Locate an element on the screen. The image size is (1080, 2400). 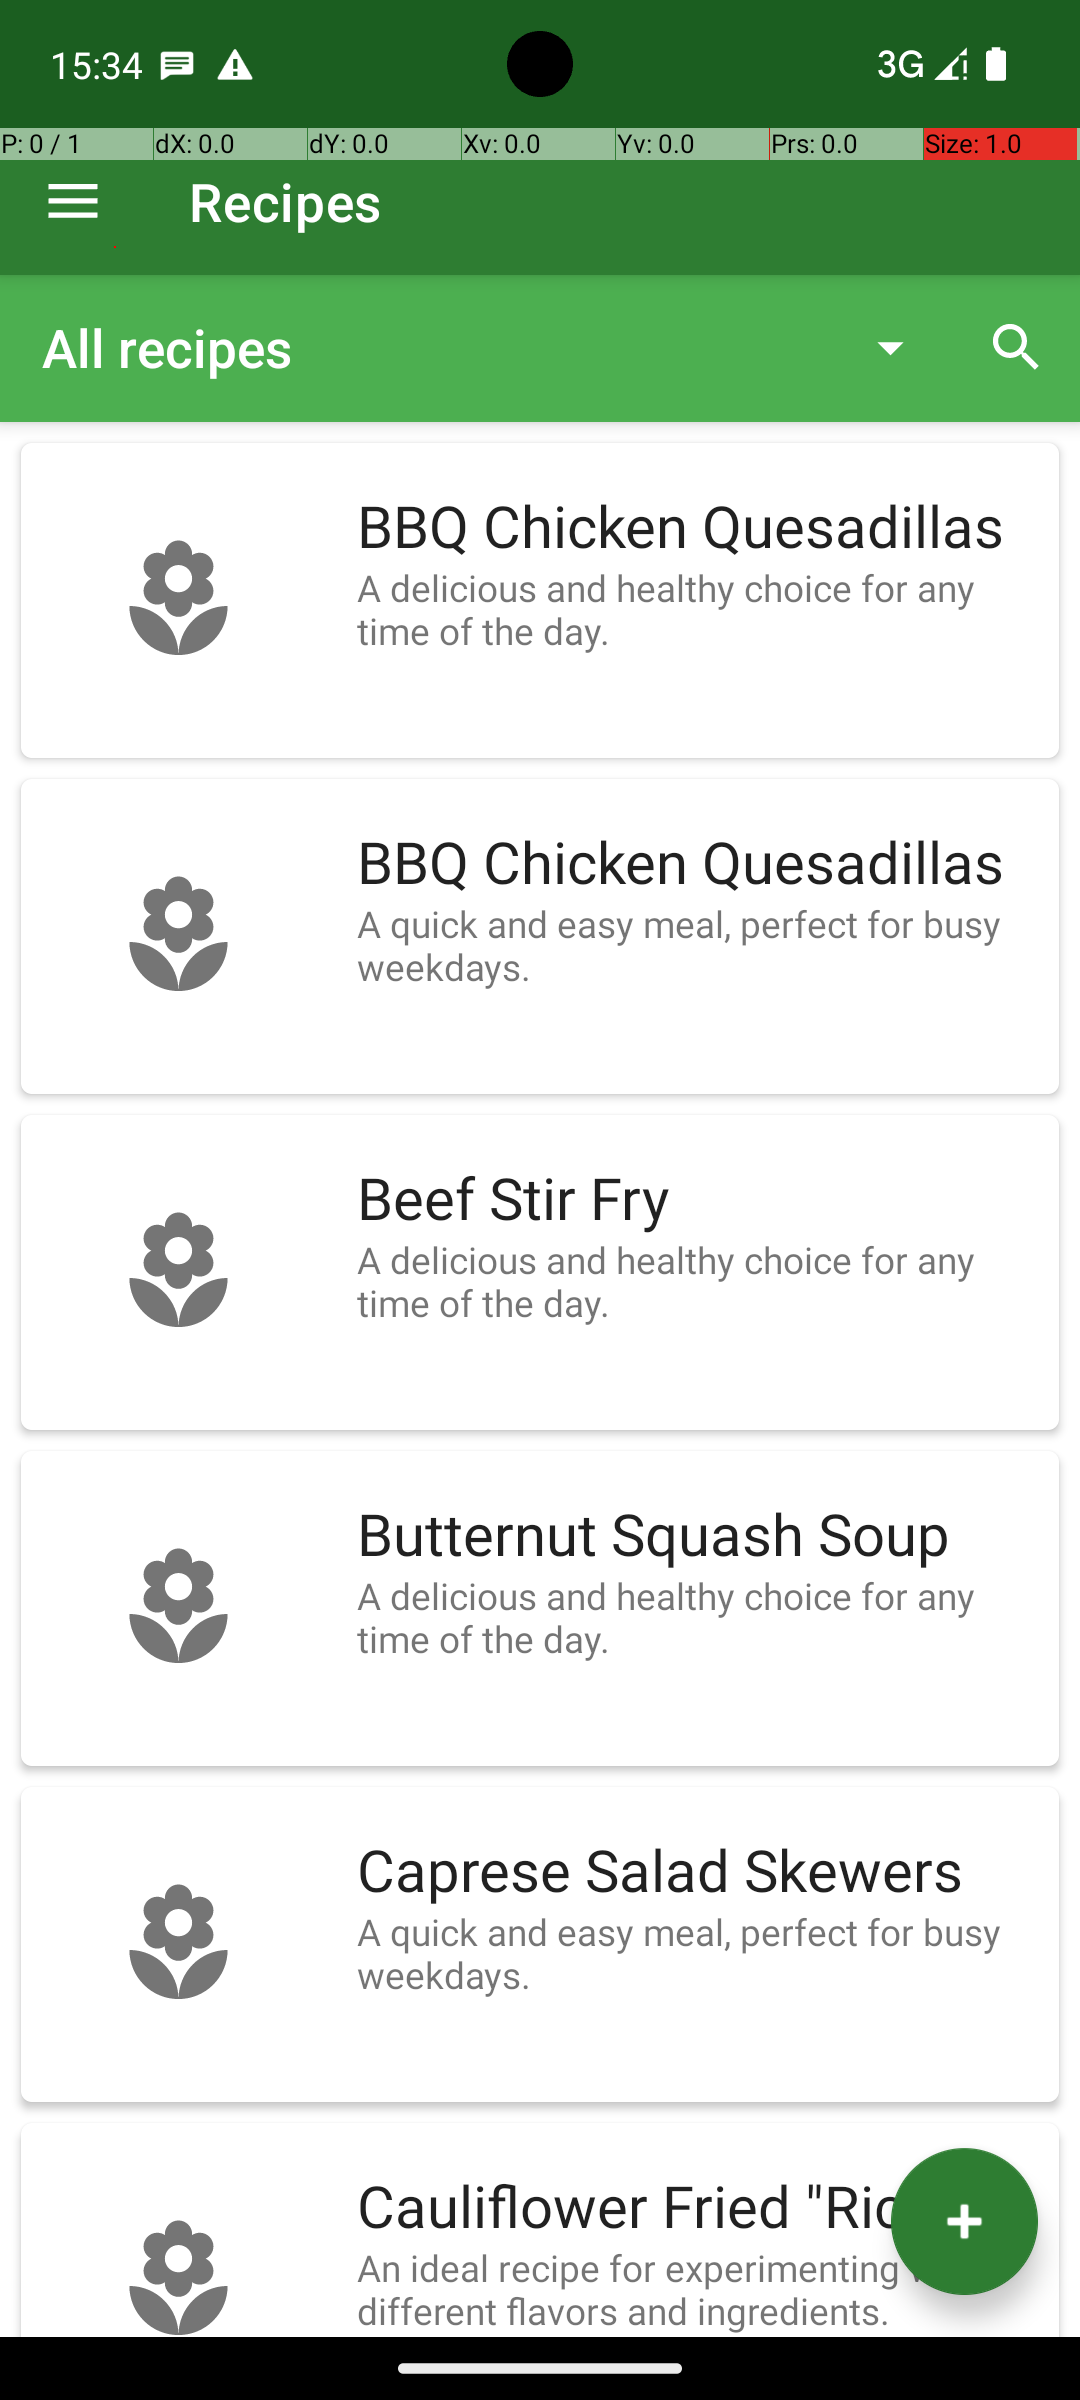
Cauliflower Fried "Rice" is located at coordinates (698, 2208).